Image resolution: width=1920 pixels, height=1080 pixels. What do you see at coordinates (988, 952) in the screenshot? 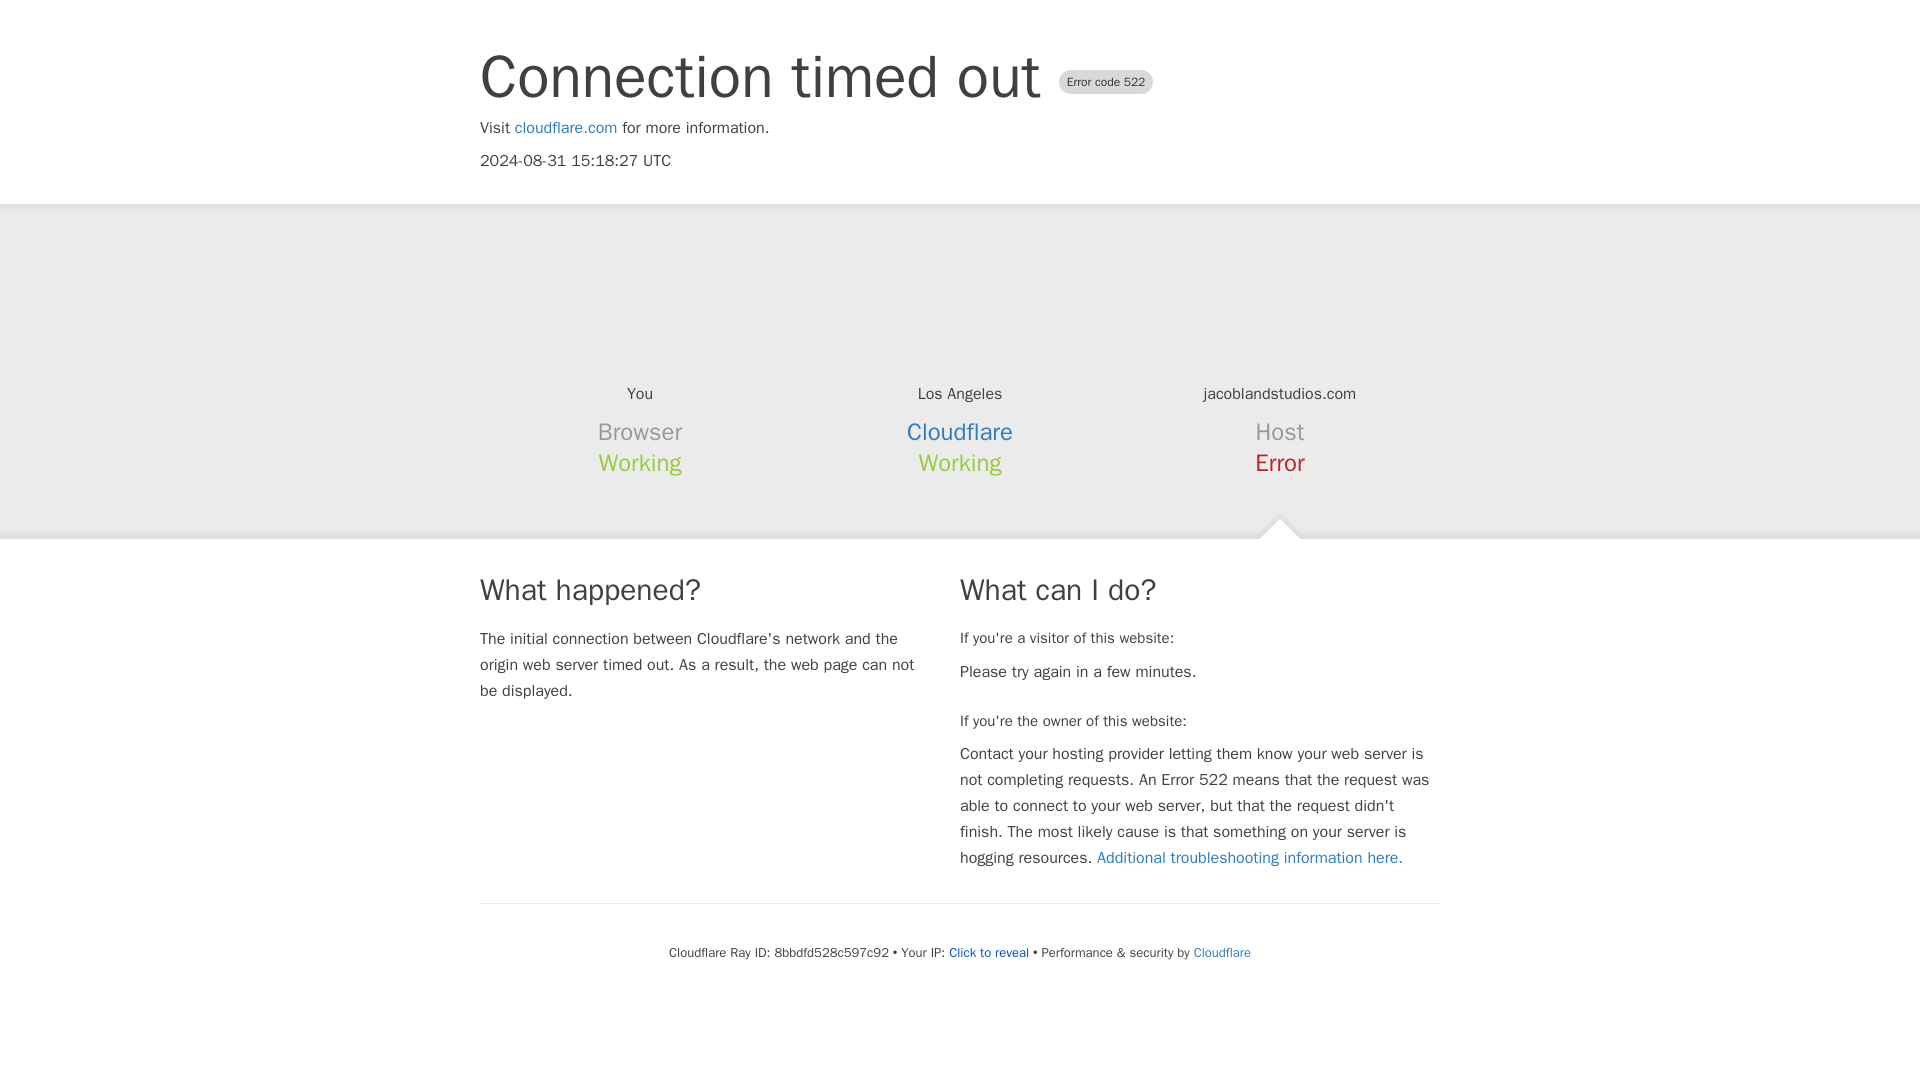
I see `Click to reveal` at bounding box center [988, 952].